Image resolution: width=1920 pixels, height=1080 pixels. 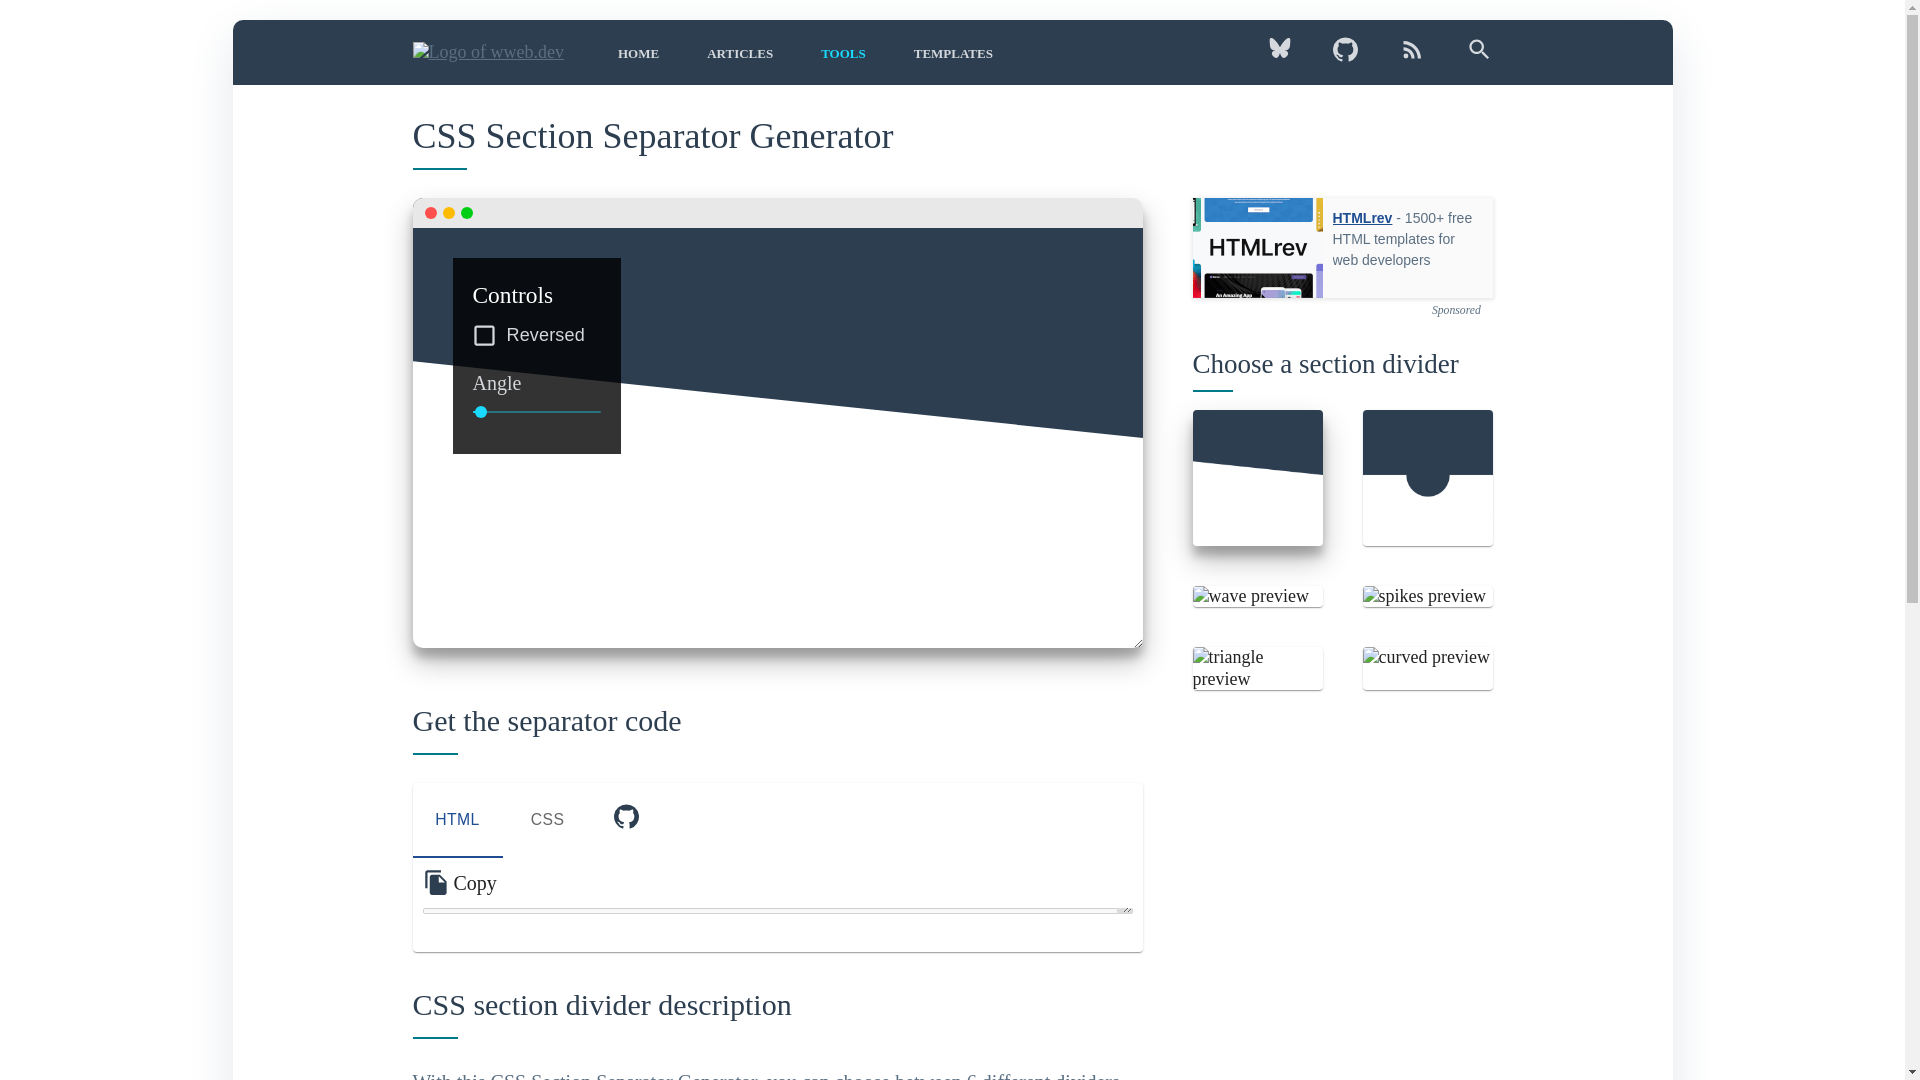 I want to click on 2, so click(x=777, y=820).